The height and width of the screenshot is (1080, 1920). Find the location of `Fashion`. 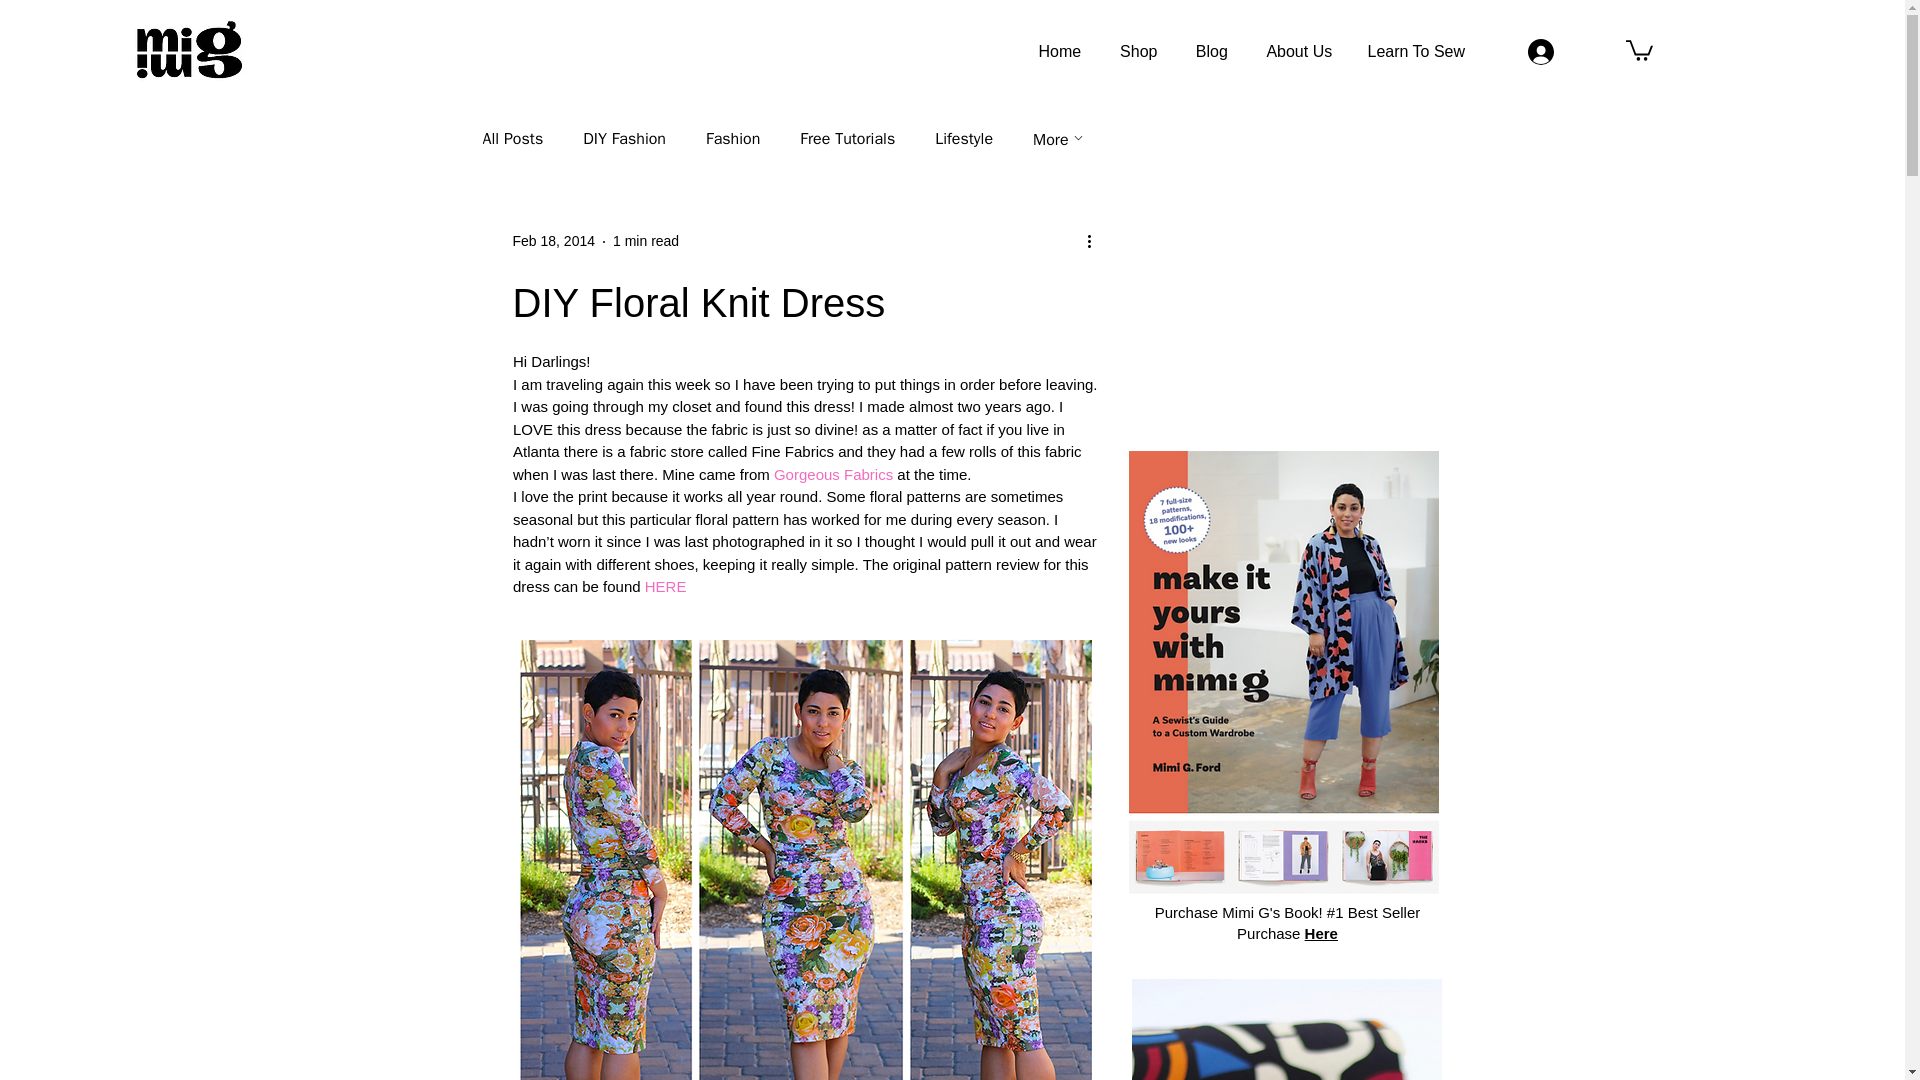

Fashion is located at coordinates (733, 139).